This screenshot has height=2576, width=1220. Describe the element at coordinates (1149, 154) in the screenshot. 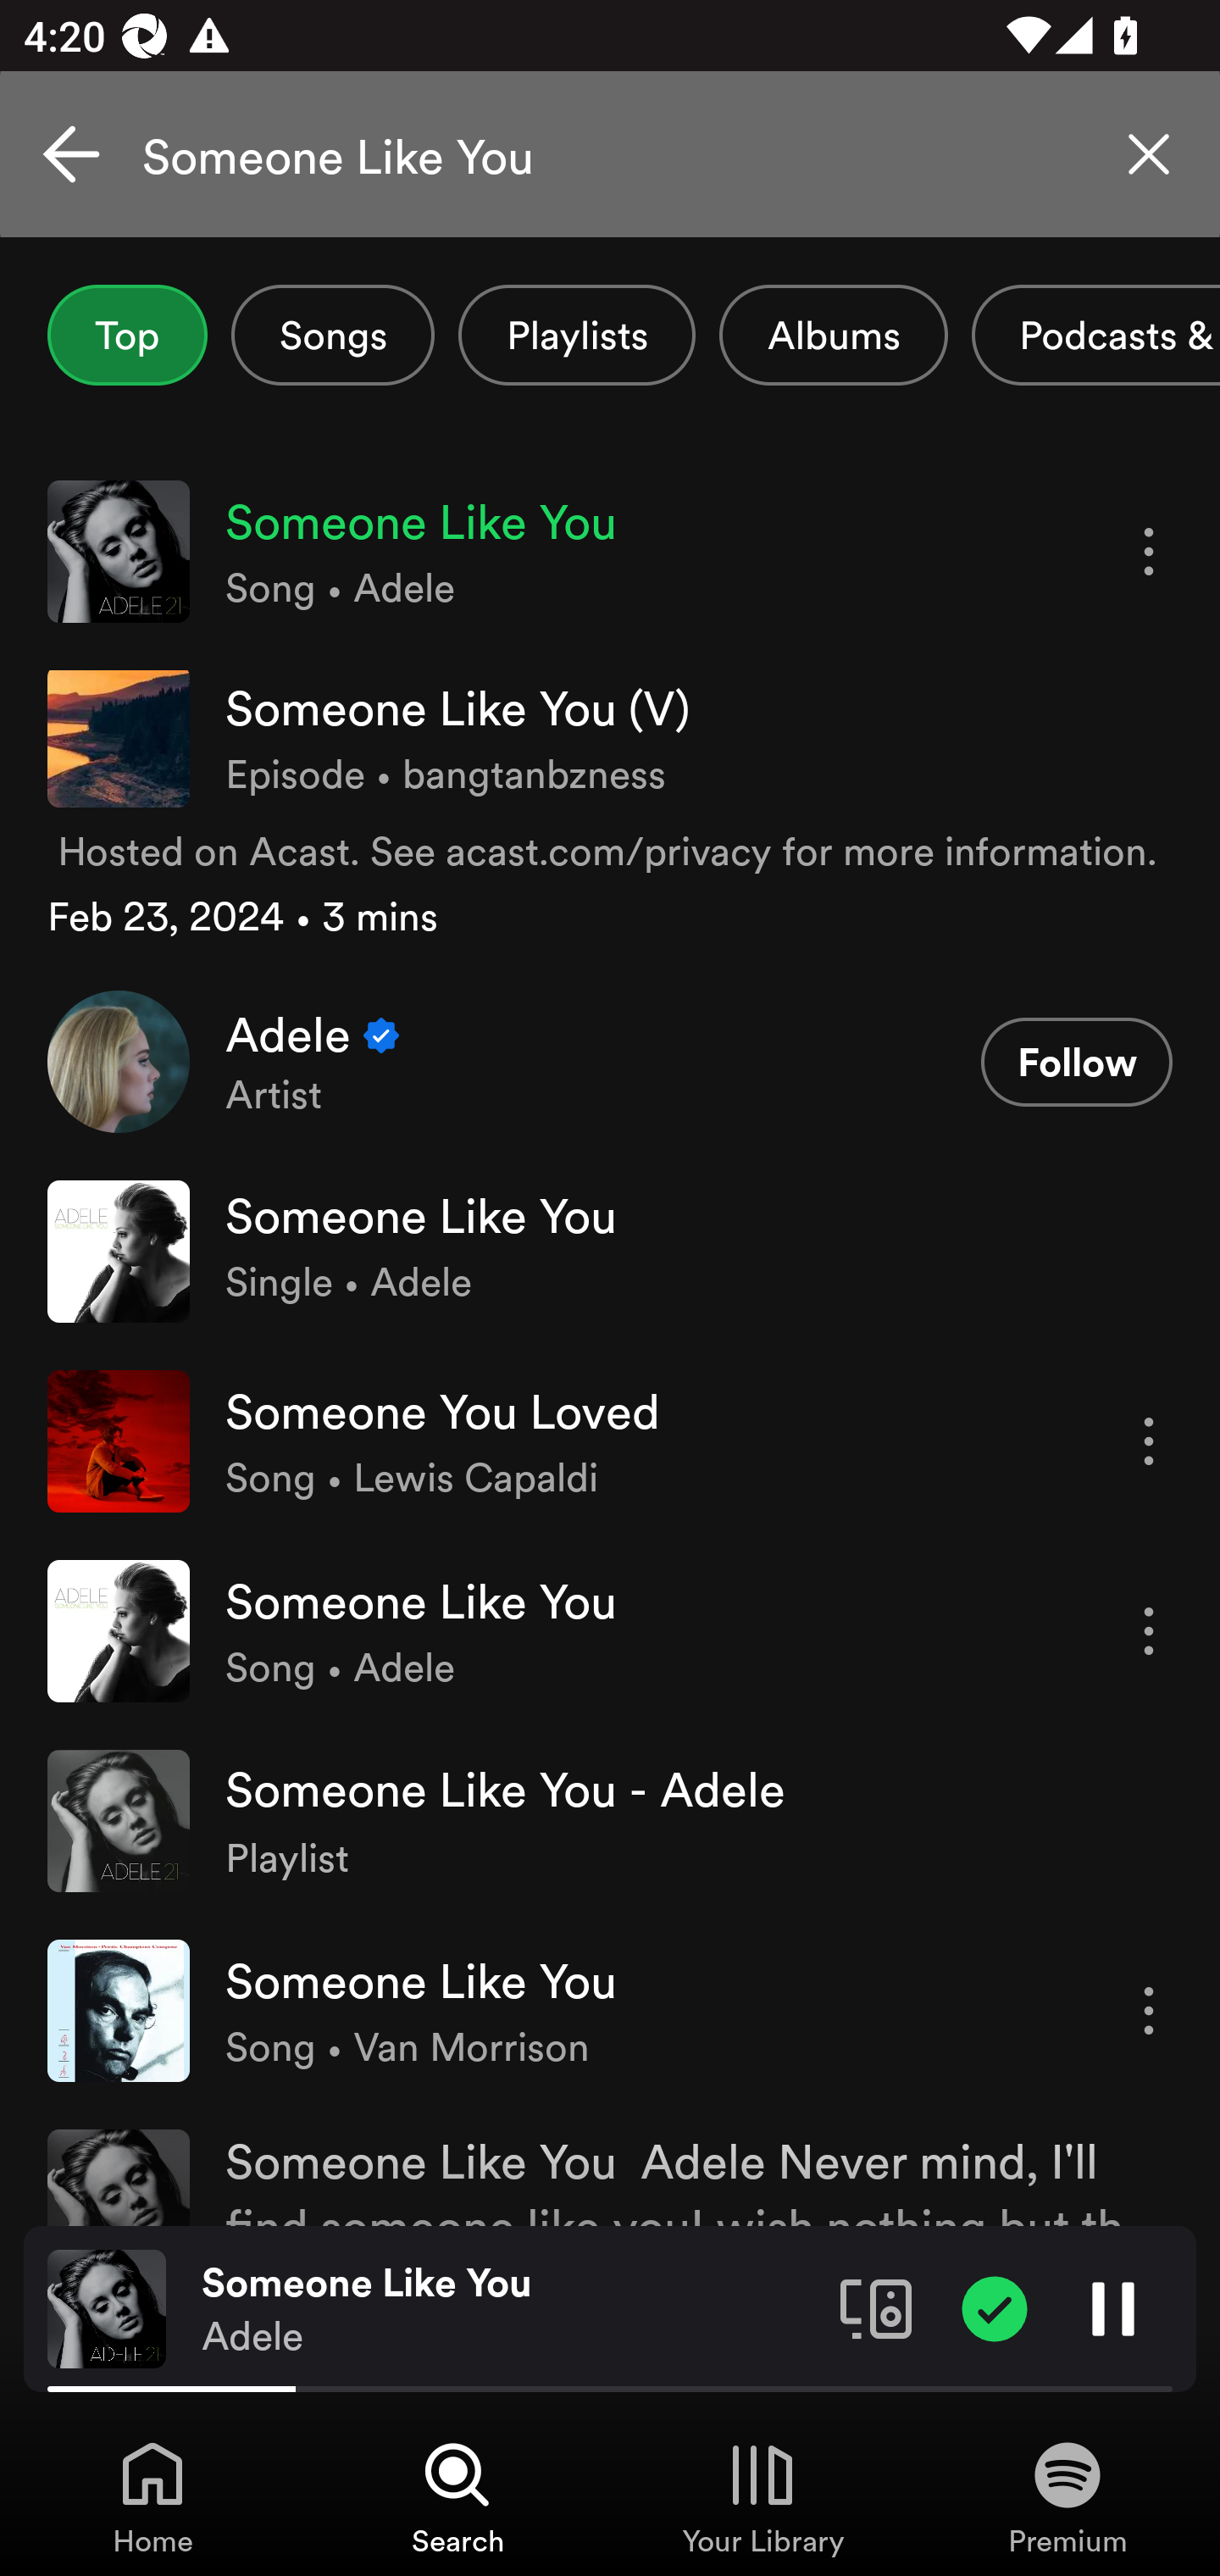

I see `Clear search query` at that location.